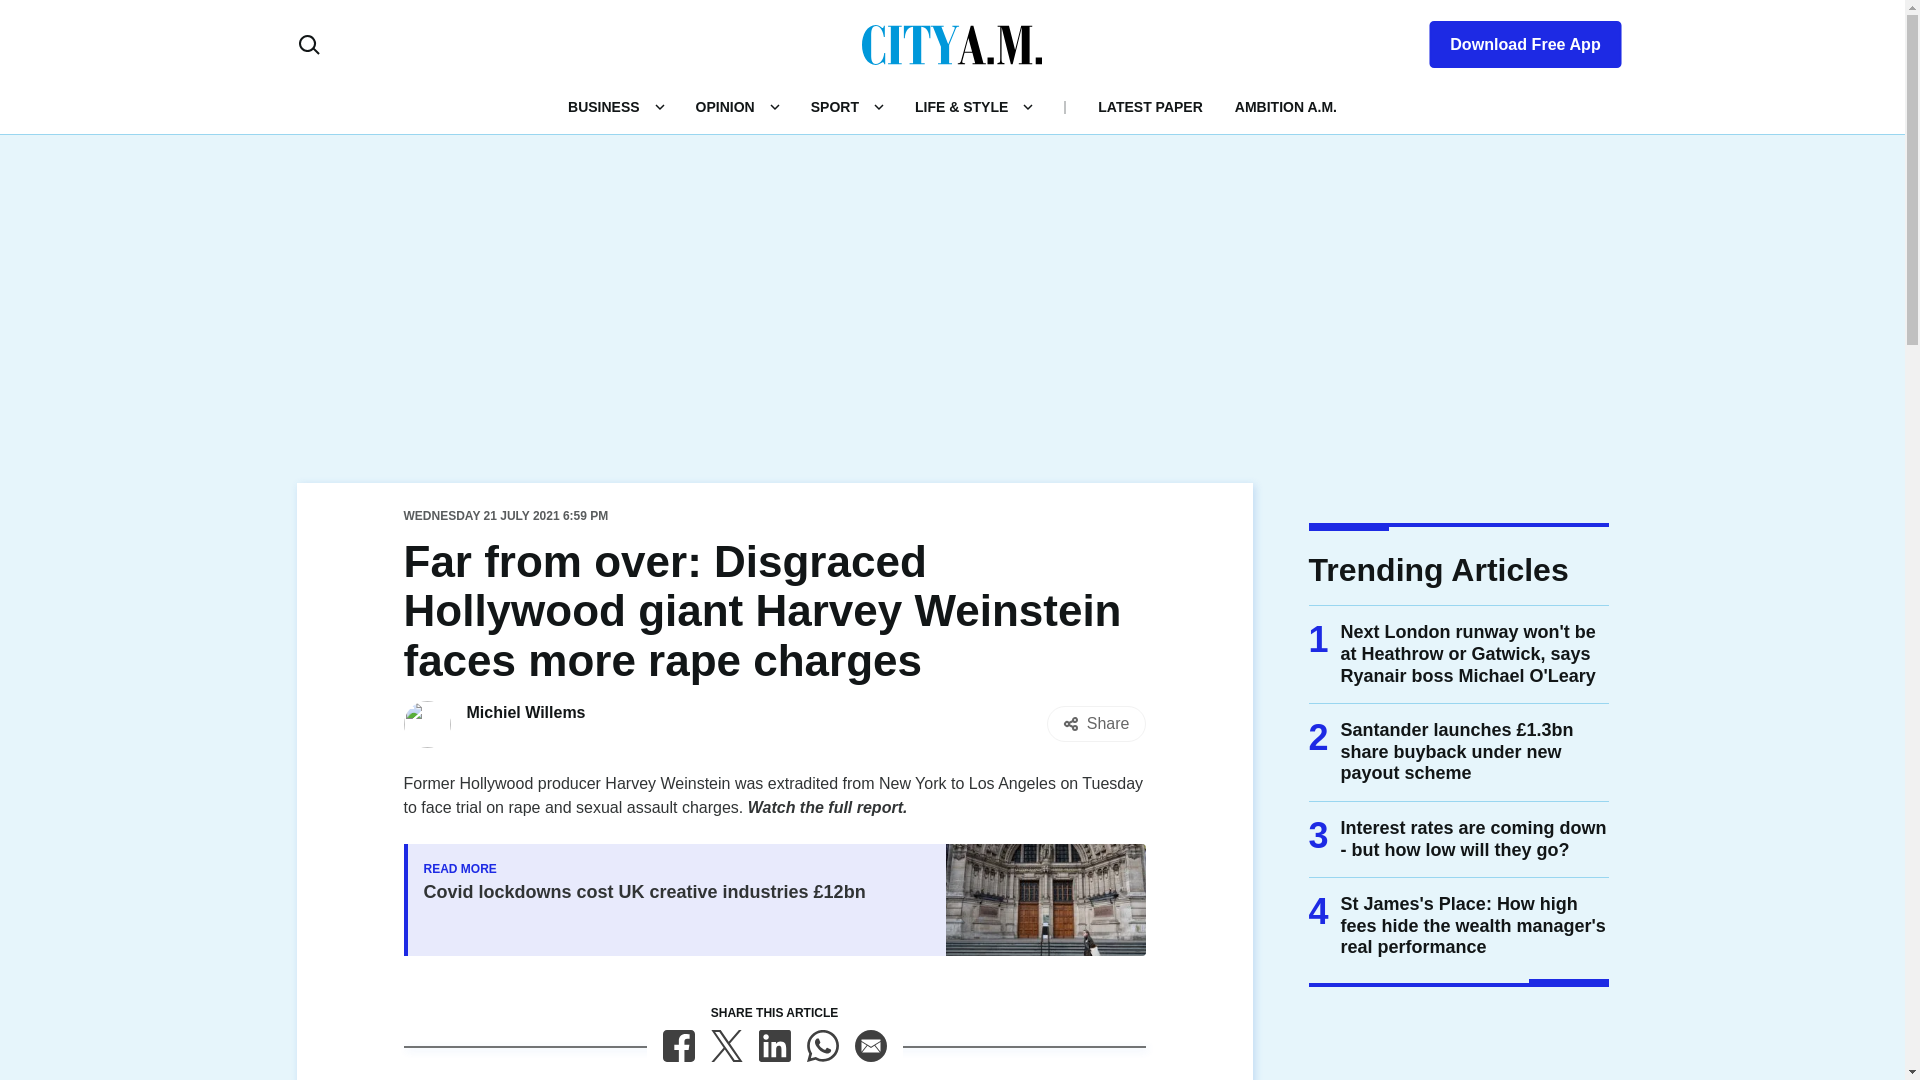  I want to click on Facebook, so click(678, 1046).